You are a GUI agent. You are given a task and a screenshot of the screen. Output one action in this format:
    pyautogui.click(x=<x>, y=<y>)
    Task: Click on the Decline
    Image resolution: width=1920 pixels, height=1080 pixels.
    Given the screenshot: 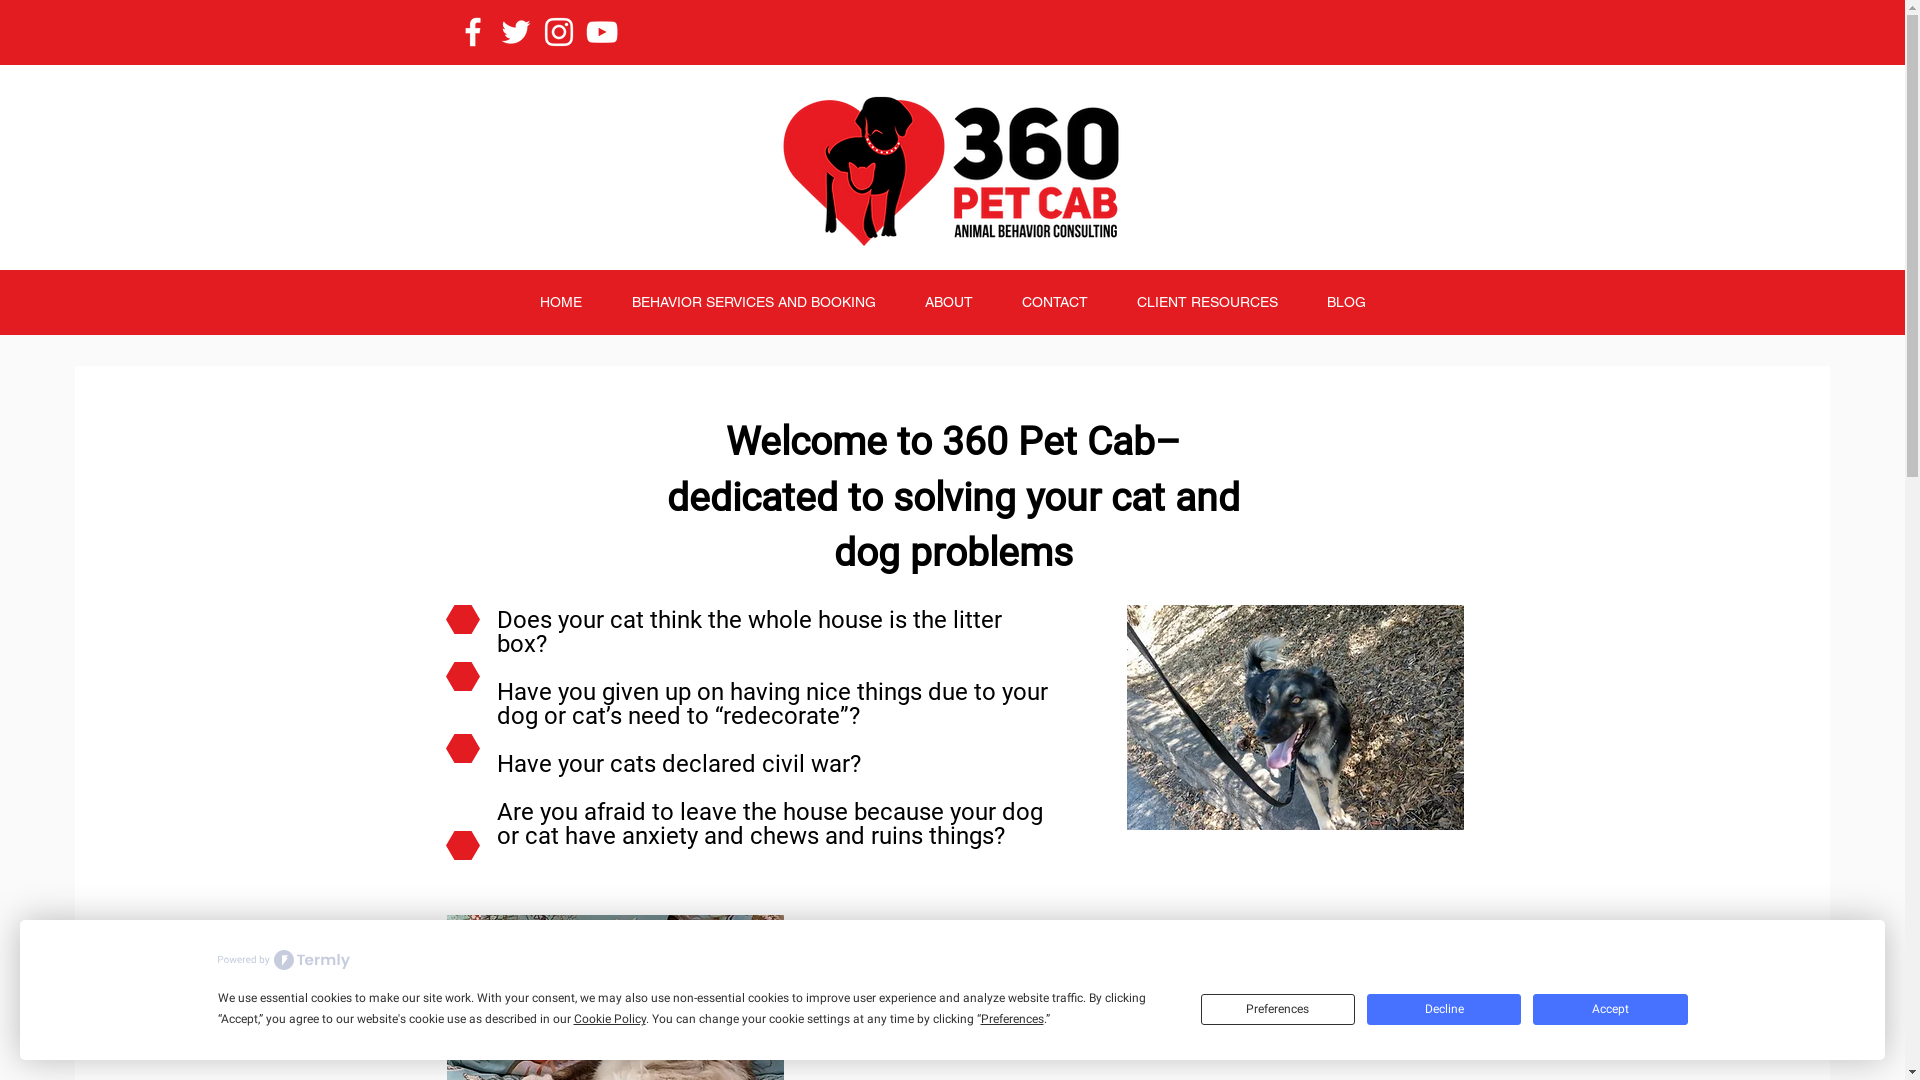 What is the action you would take?
    pyautogui.click(x=1444, y=1010)
    